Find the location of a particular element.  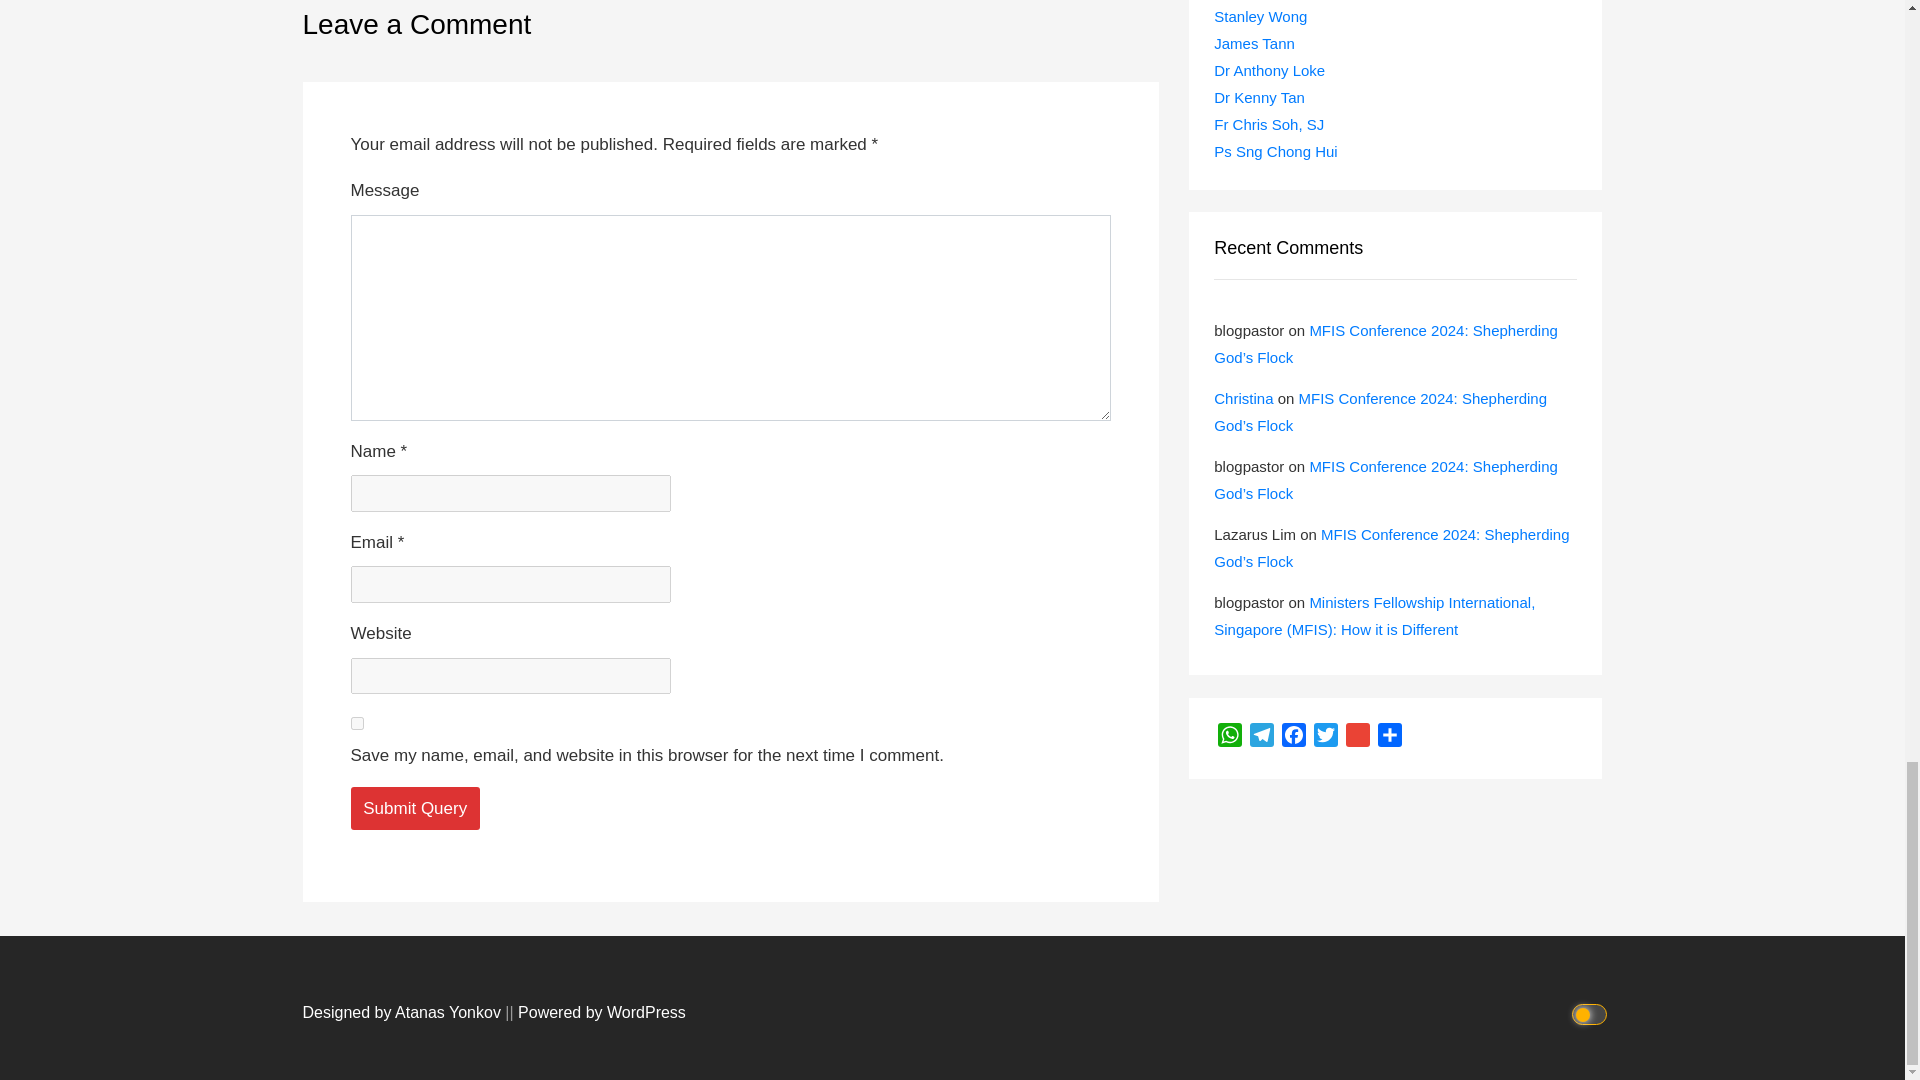

Facebook is located at coordinates (1294, 738).